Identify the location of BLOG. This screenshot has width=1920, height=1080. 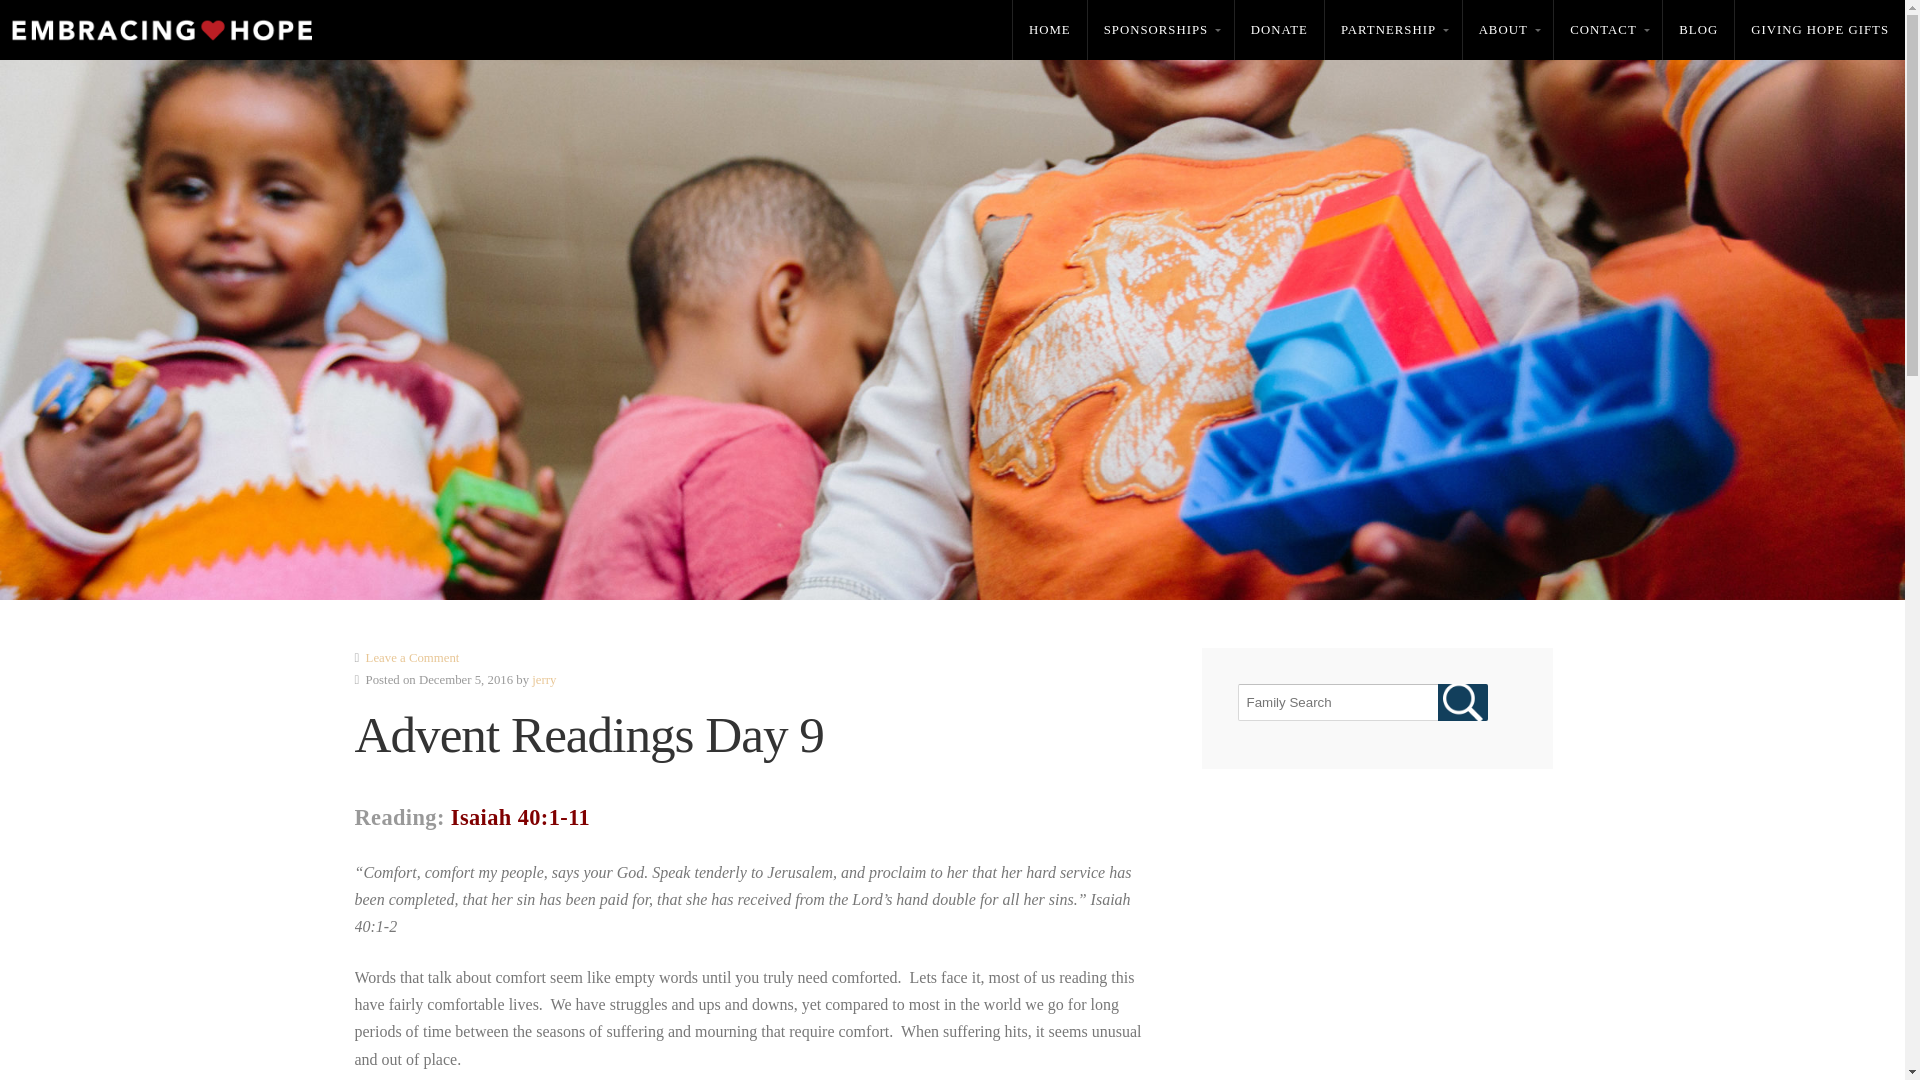
(1698, 30).